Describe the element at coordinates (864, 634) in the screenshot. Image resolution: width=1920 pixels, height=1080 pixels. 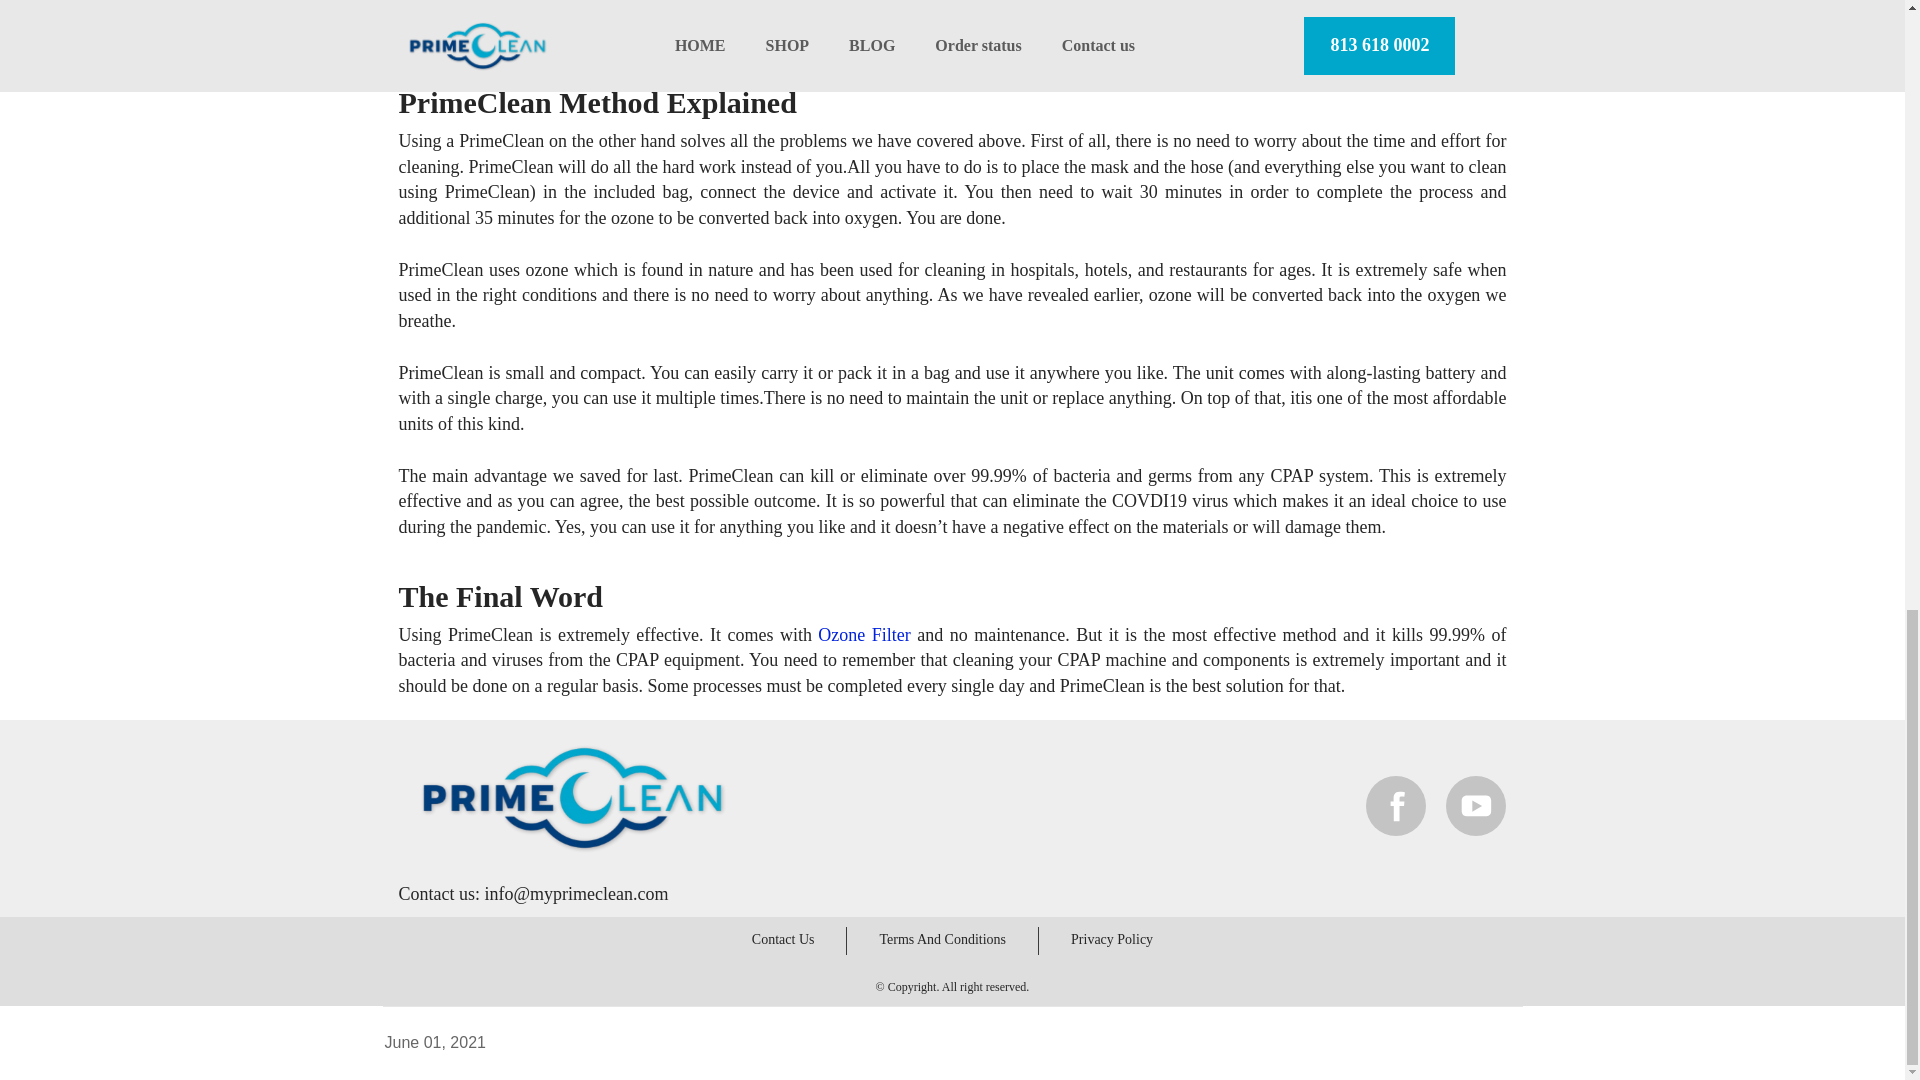
I see `Ozone Filter` at that location.